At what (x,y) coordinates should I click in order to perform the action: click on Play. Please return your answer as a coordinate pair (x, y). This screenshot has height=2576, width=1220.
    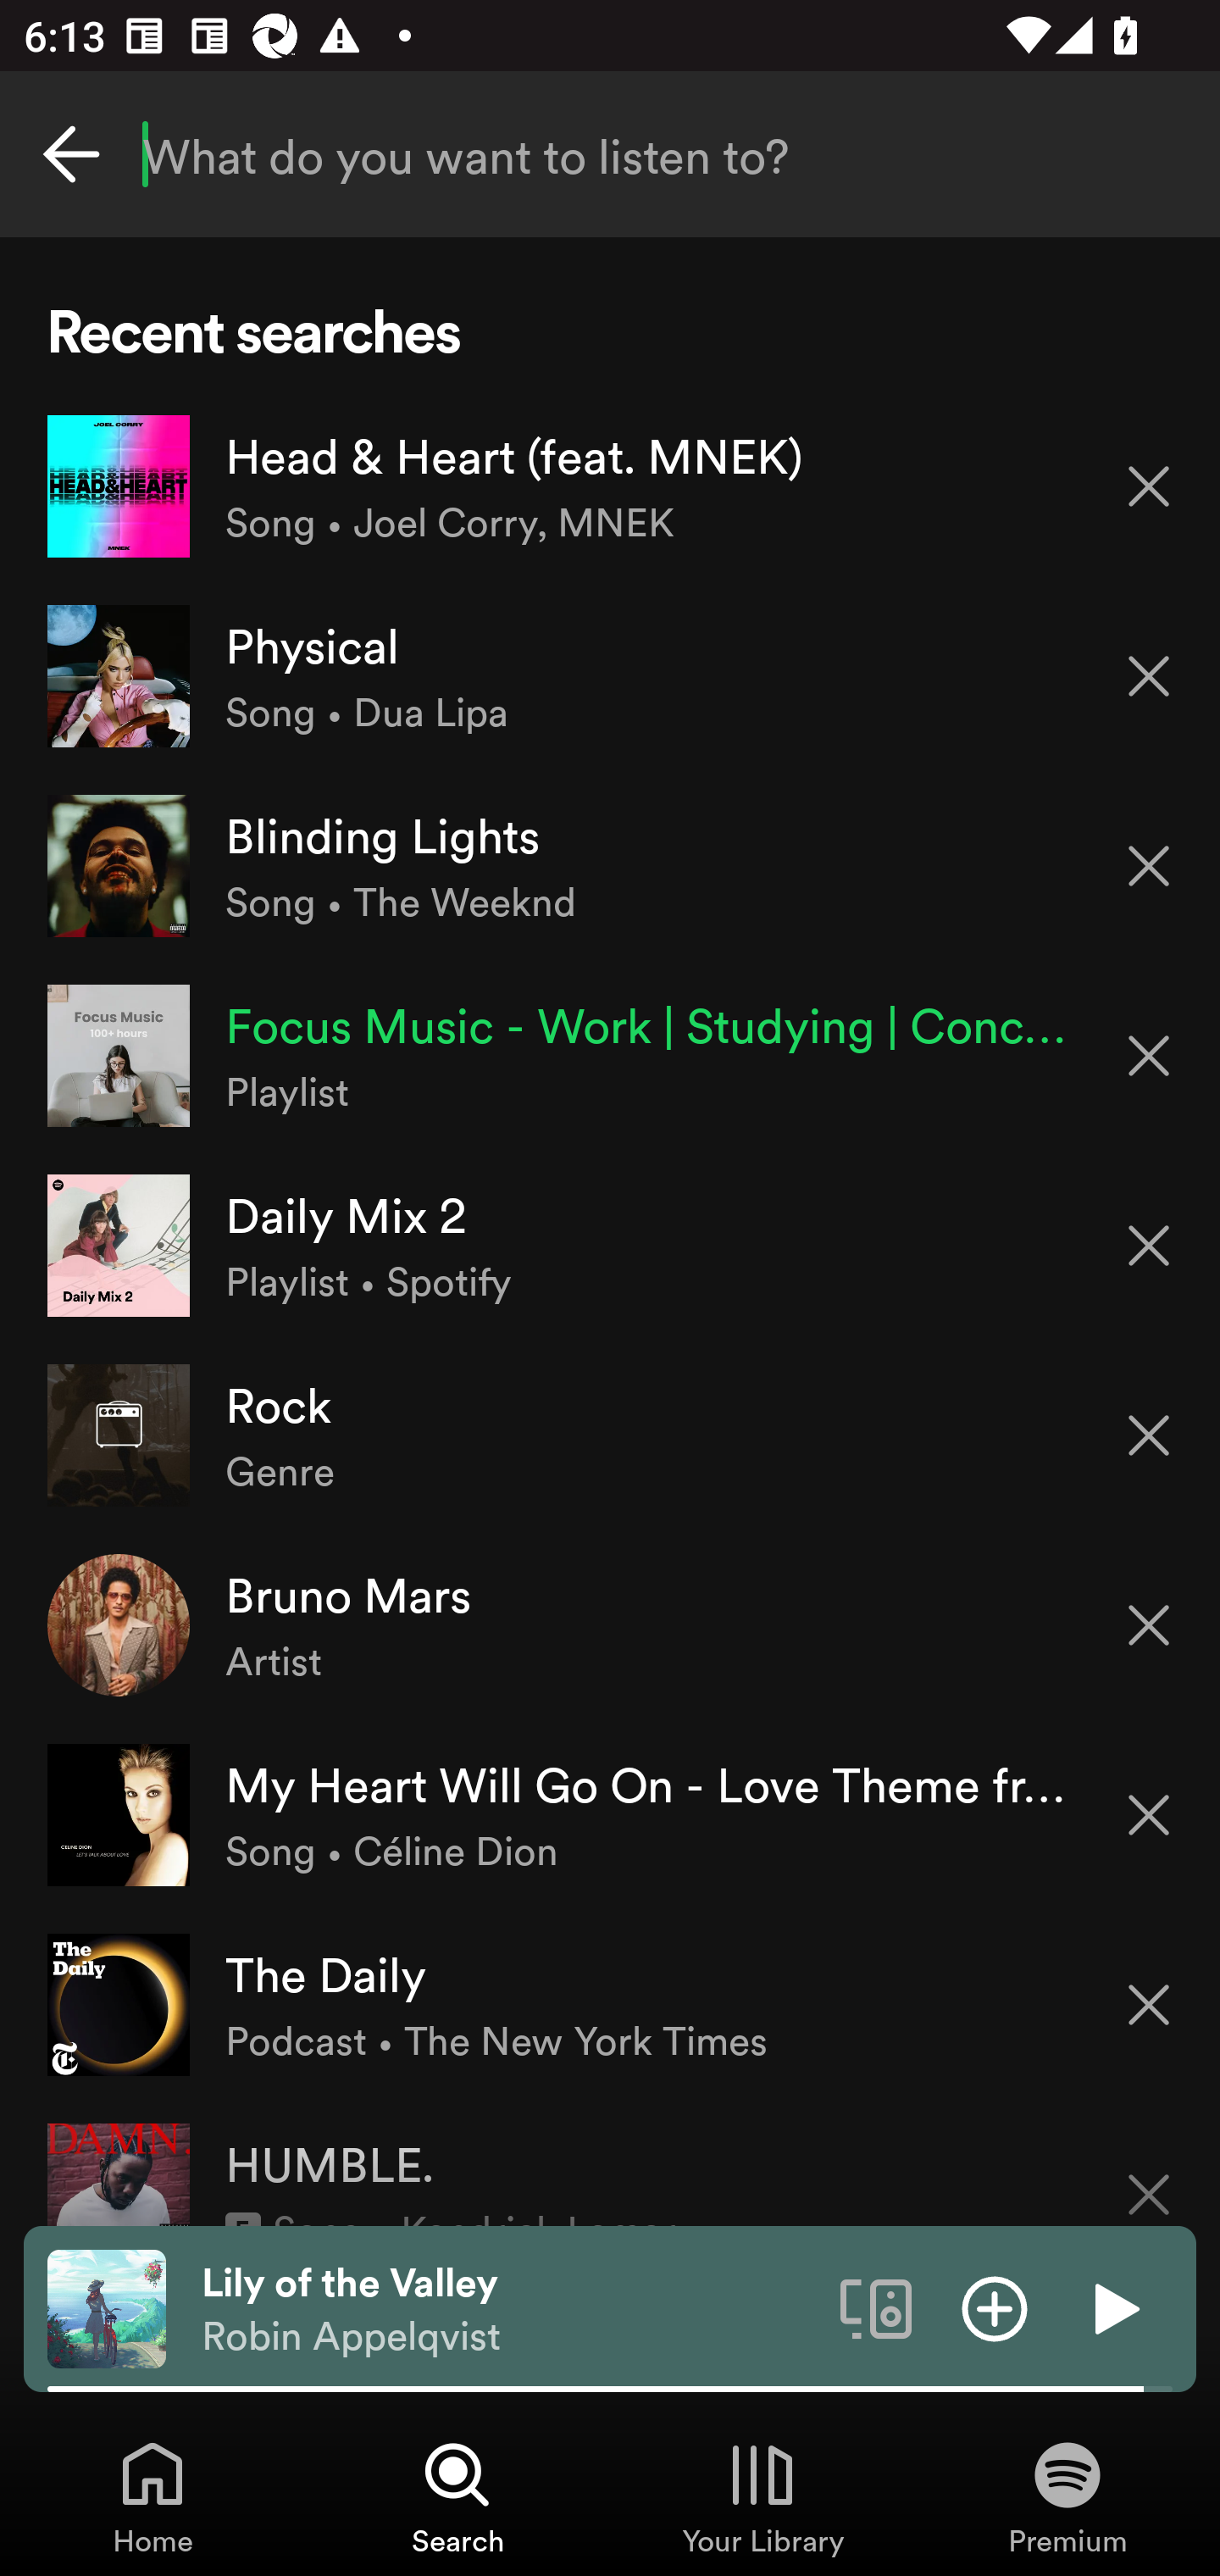
    Looking at the image, I should click on (1113, 2307).